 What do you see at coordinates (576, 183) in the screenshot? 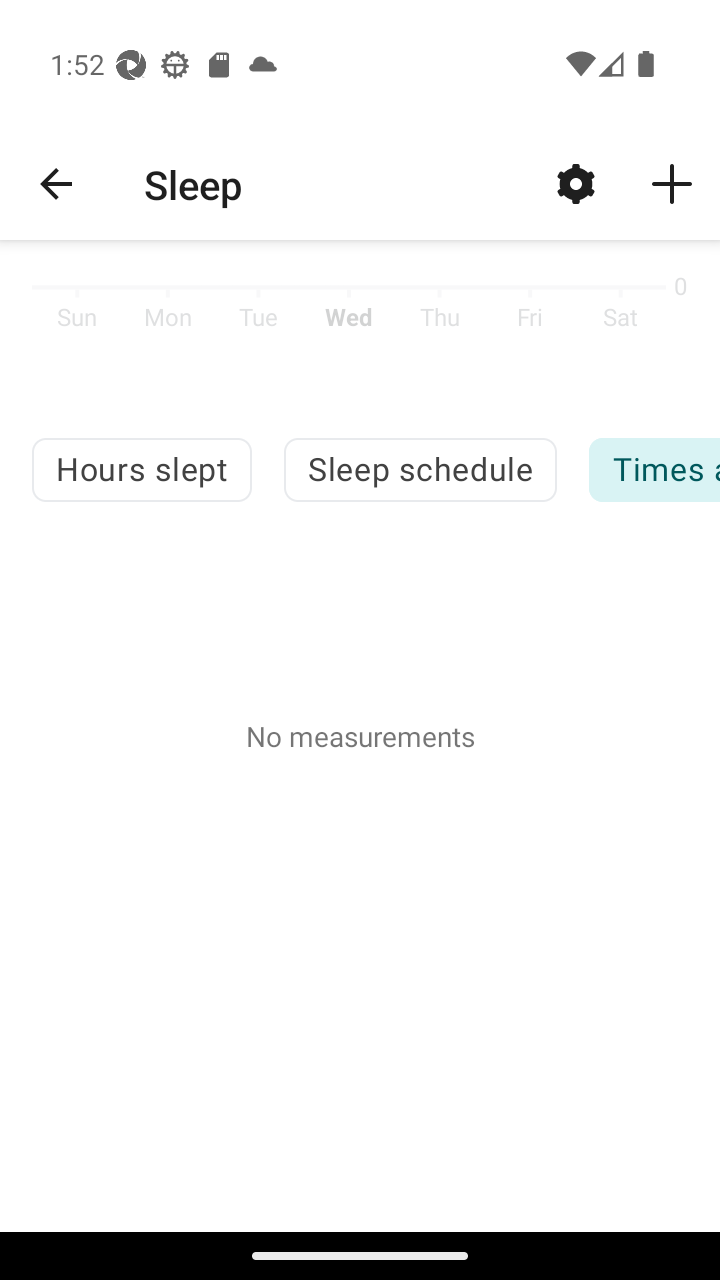
I see `Adjust your goal` at bounding box center [576, 183].